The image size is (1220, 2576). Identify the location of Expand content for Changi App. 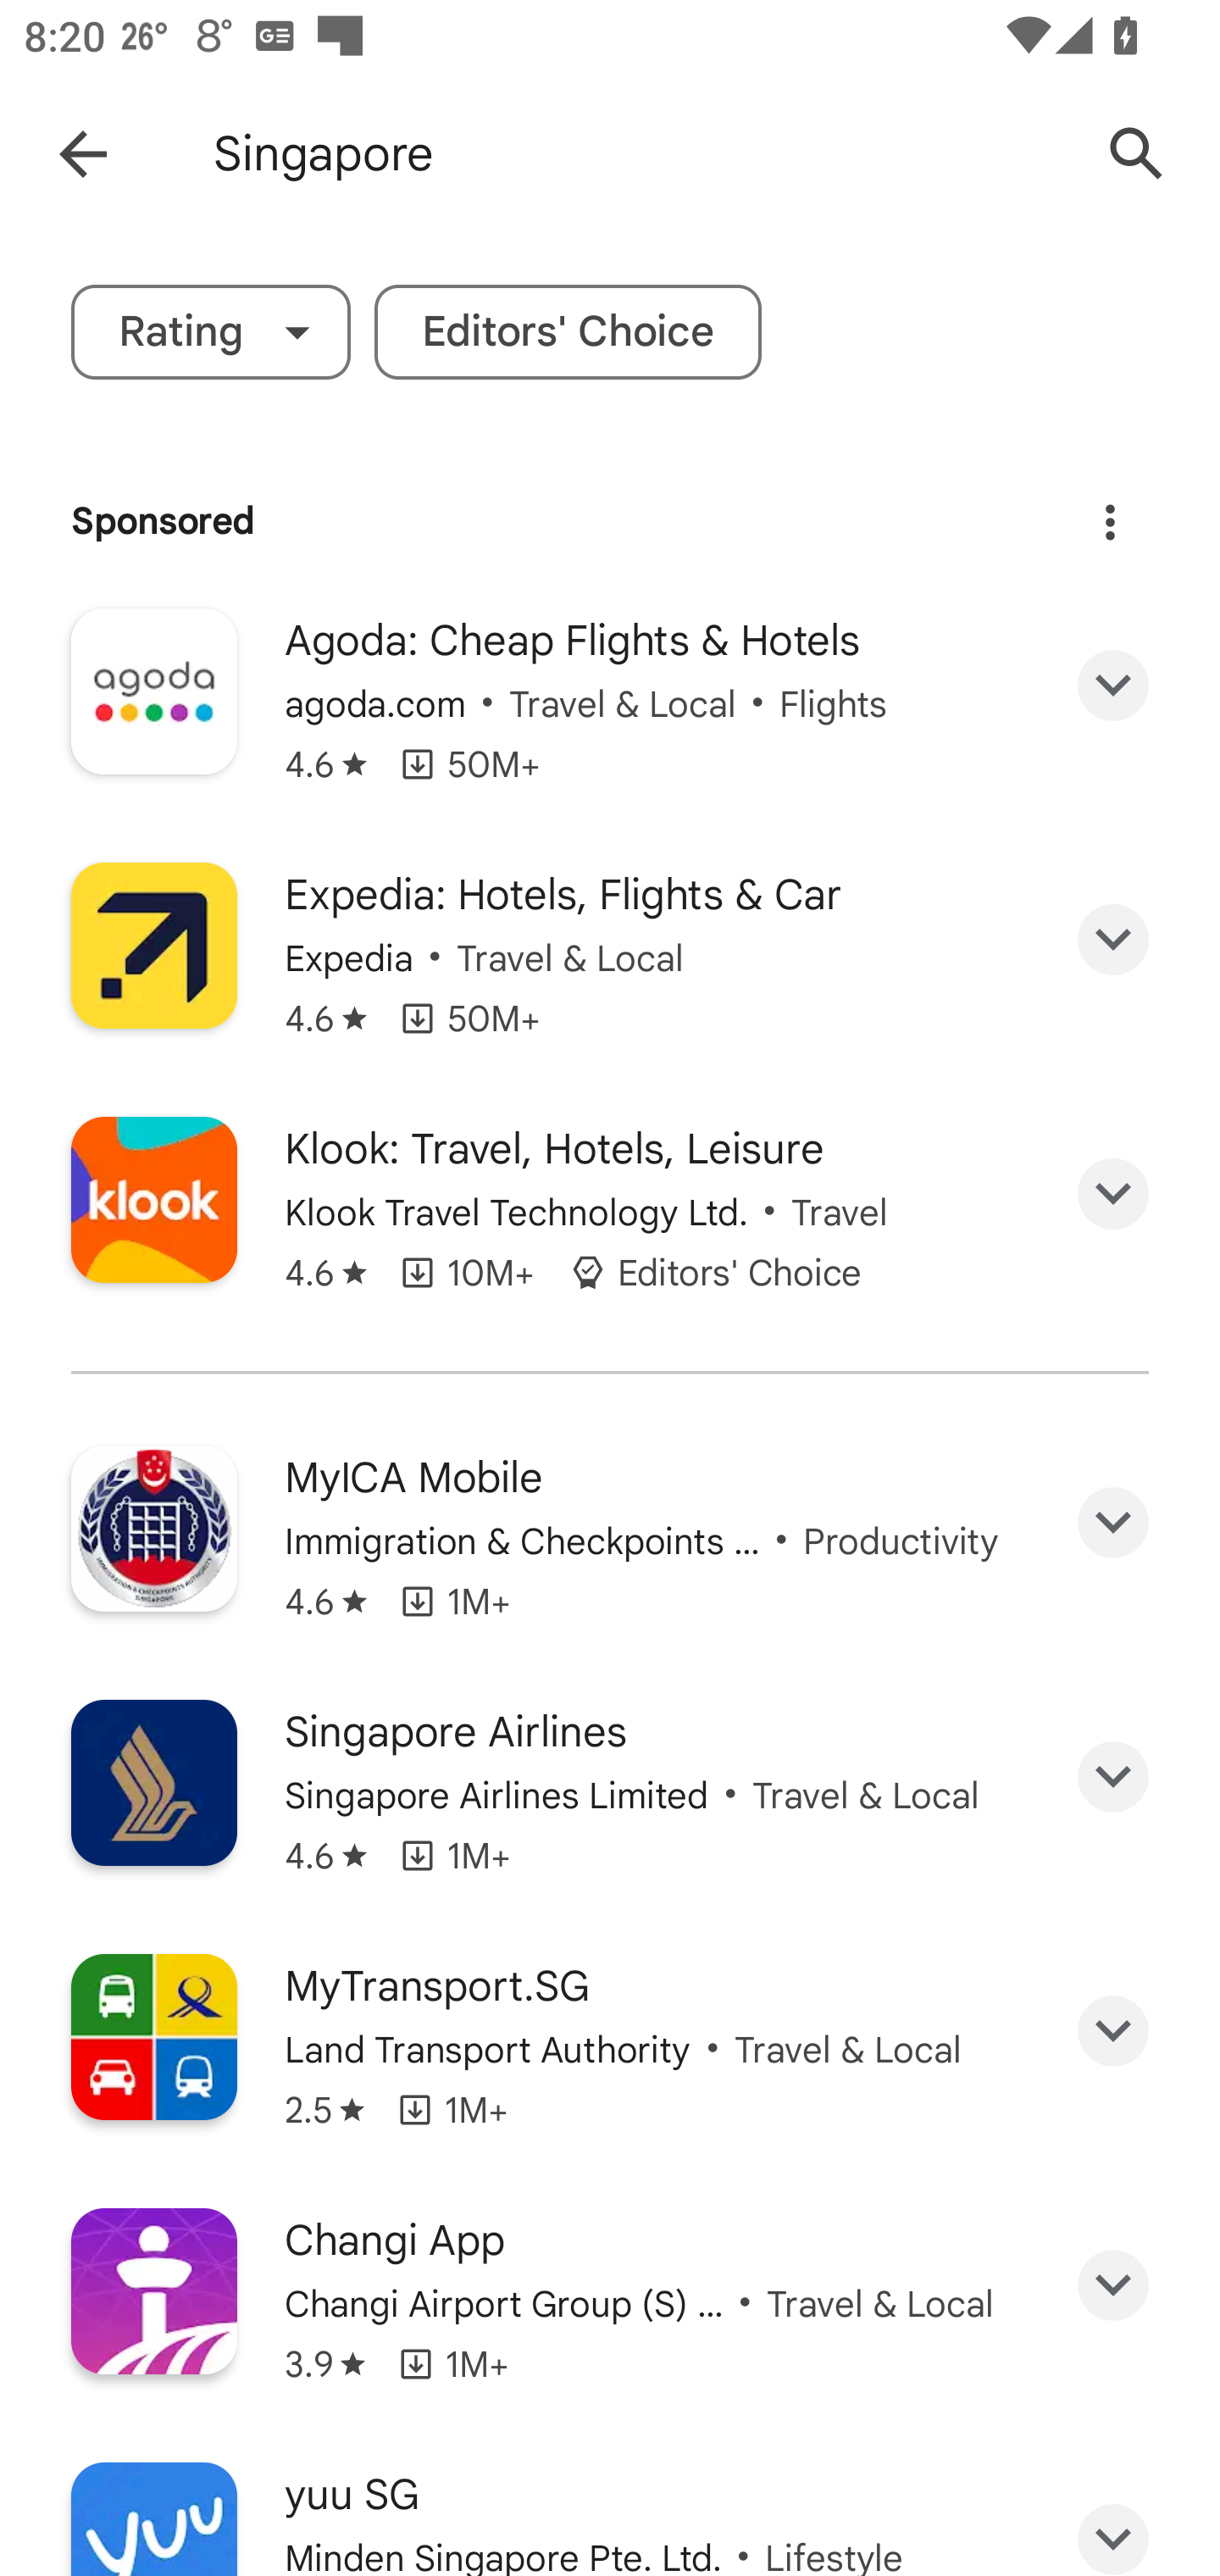
(1113, 2286).